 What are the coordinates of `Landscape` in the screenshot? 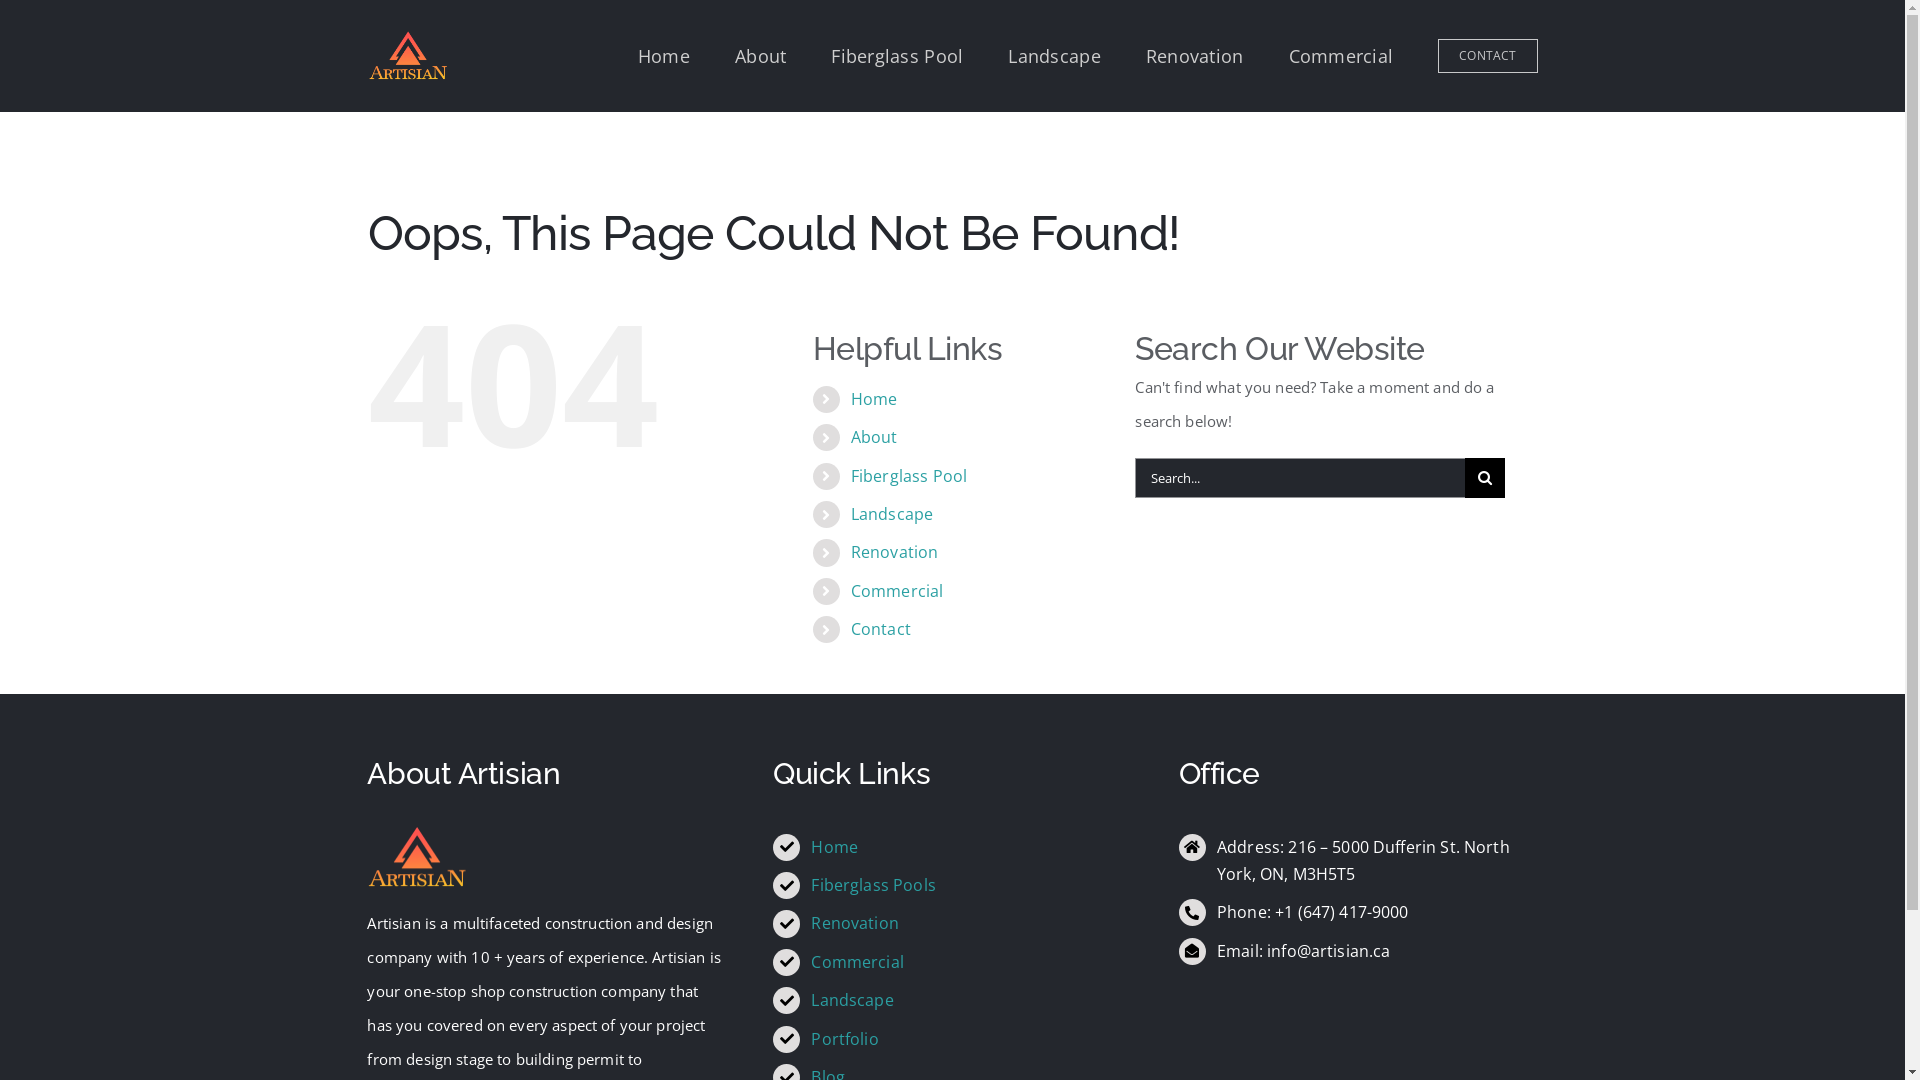 It's located at (892, 514).